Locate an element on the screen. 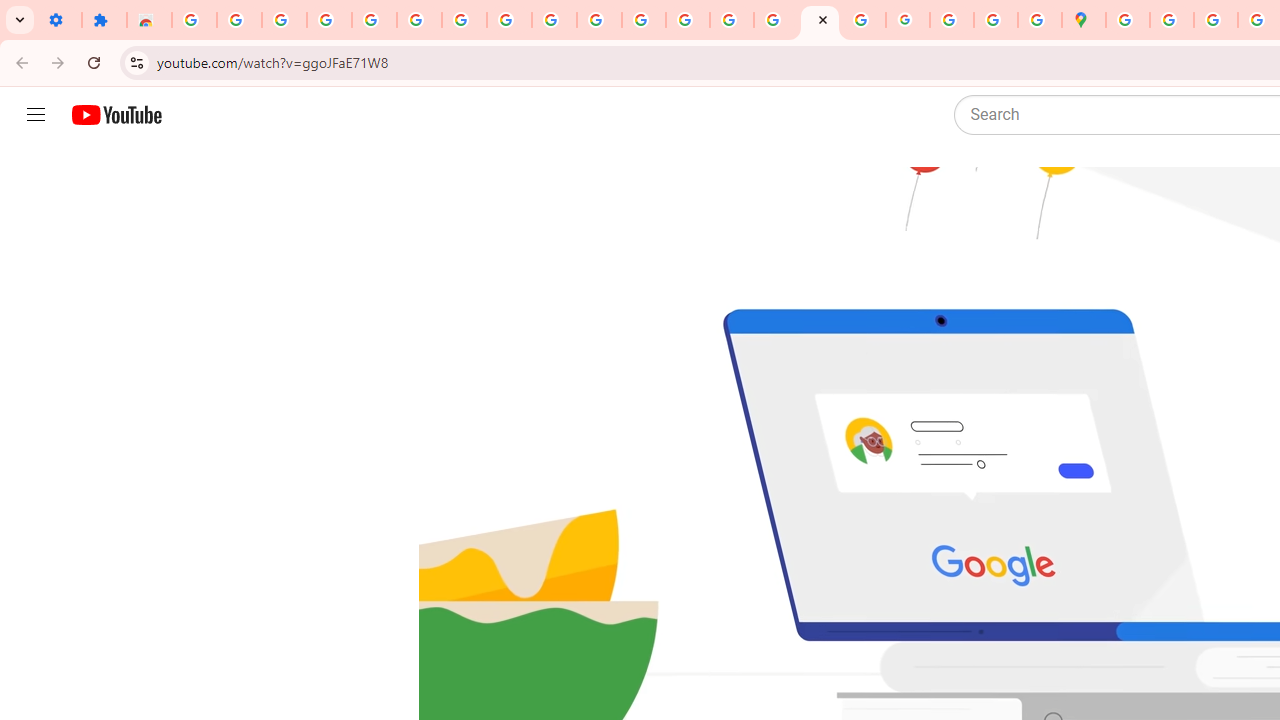 The height and width of the screenshot is (720, 1280). Google Maps is located at coordinates (1084, 20).